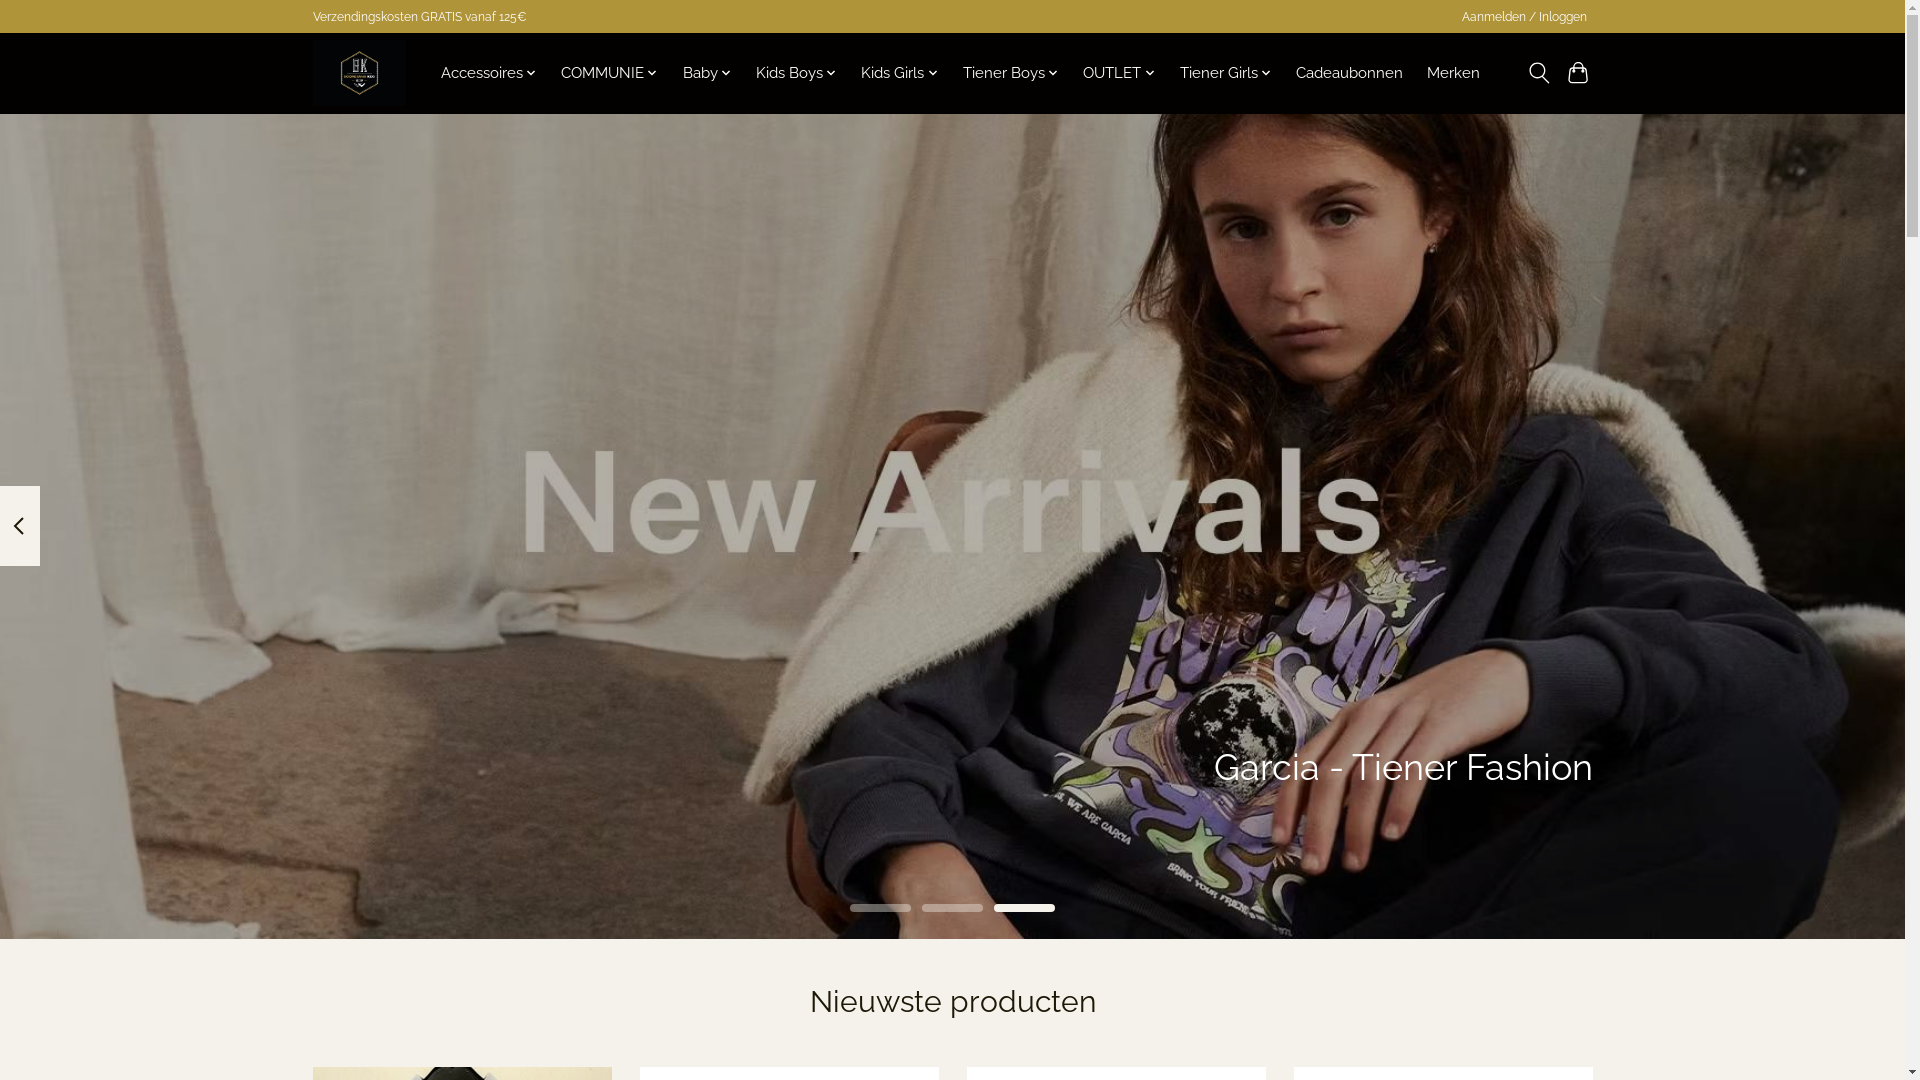 This screenshot has height=1080, width=1920. What do you see at coordinates (1350, 73) in the screenshot?
I see `Cadeaubonnen` at bounding box center [1350, 73].